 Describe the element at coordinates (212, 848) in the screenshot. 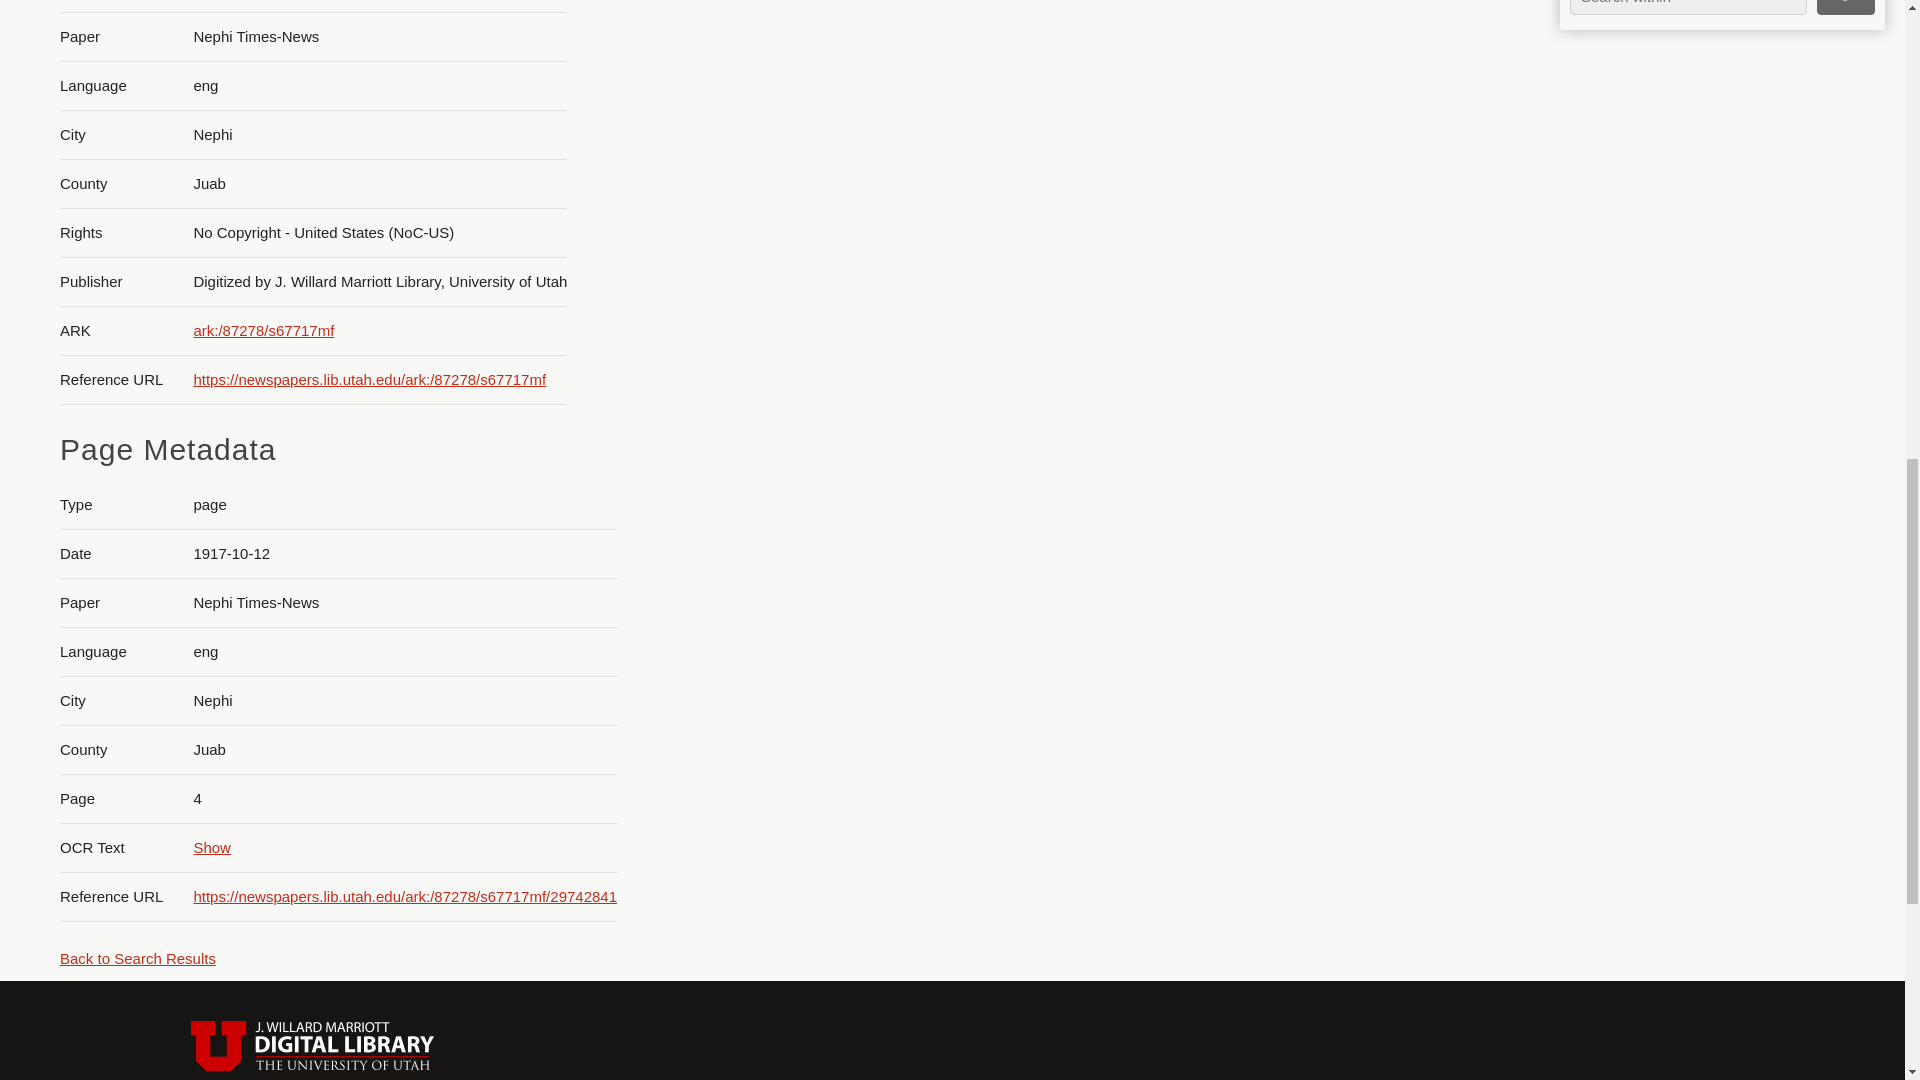

I see `Show` at that location.